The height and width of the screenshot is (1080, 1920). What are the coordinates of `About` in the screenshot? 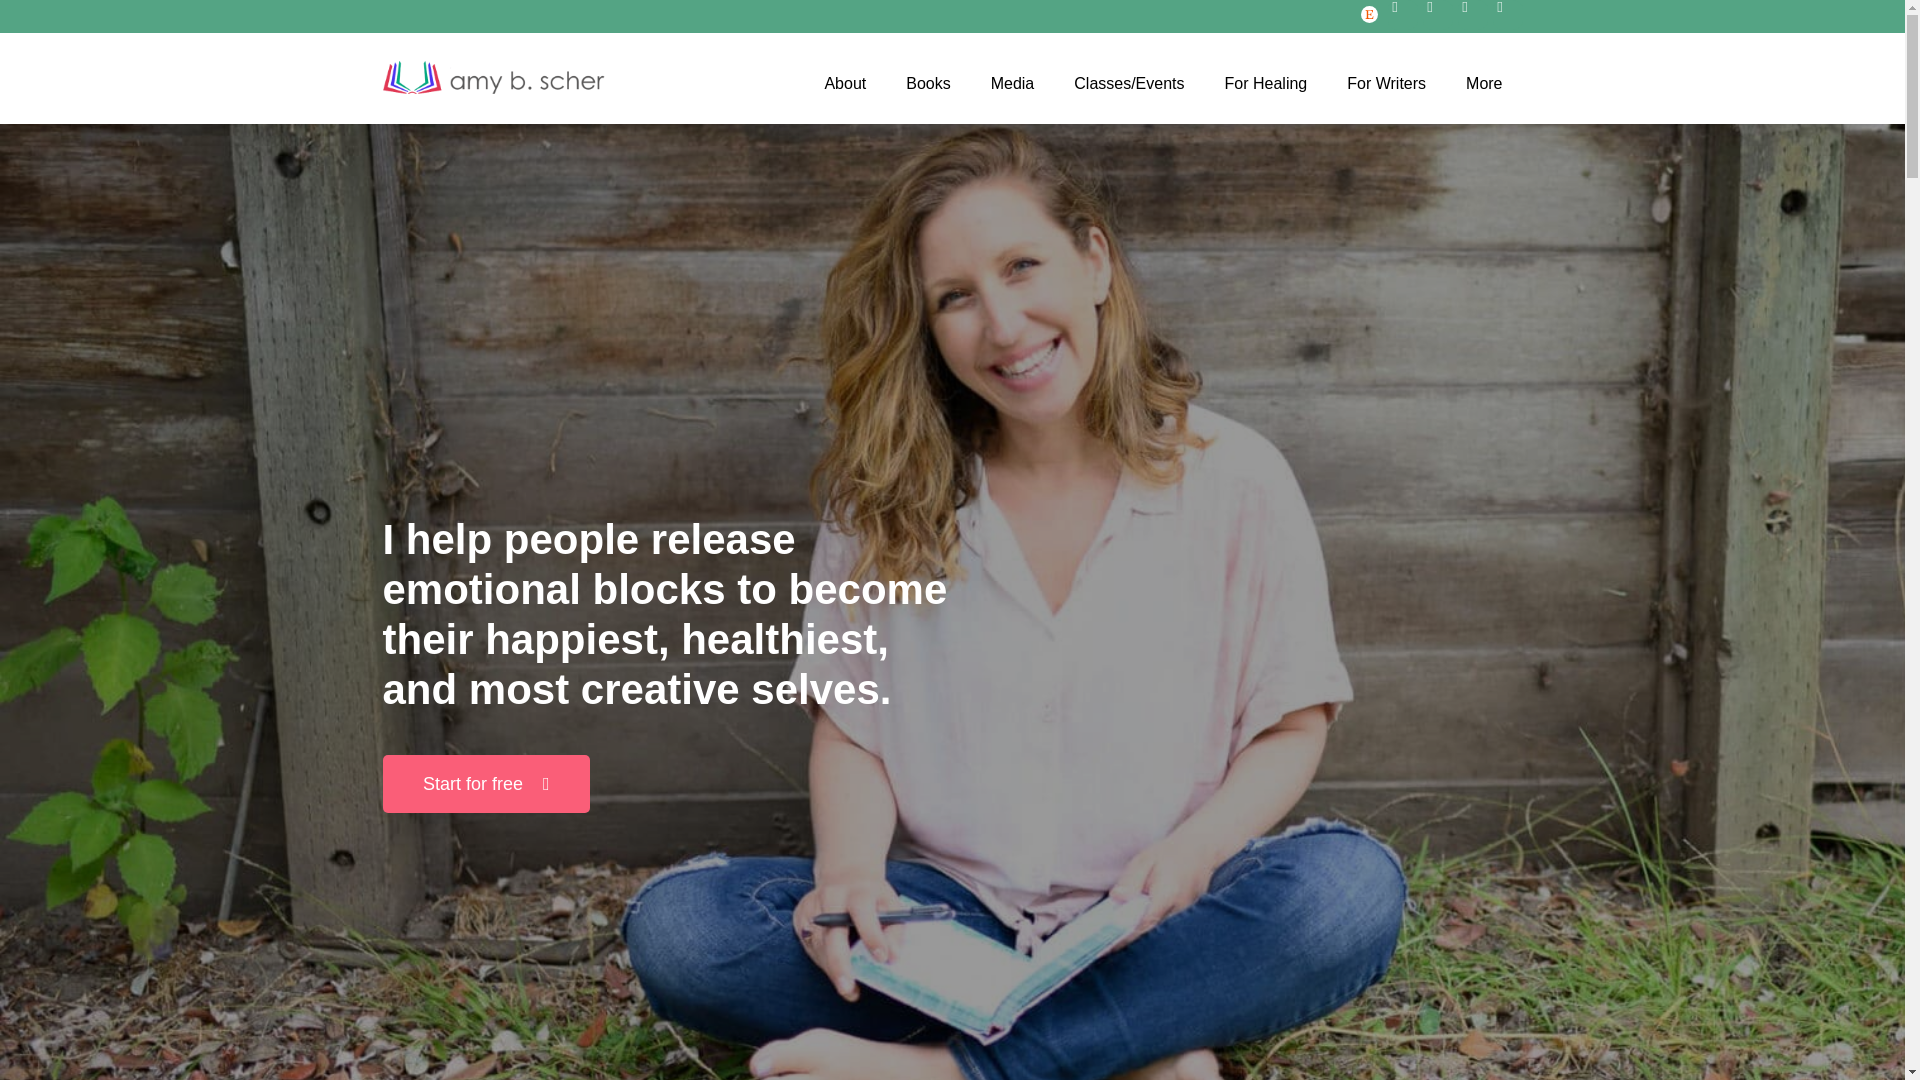 It's located at (844, 83).